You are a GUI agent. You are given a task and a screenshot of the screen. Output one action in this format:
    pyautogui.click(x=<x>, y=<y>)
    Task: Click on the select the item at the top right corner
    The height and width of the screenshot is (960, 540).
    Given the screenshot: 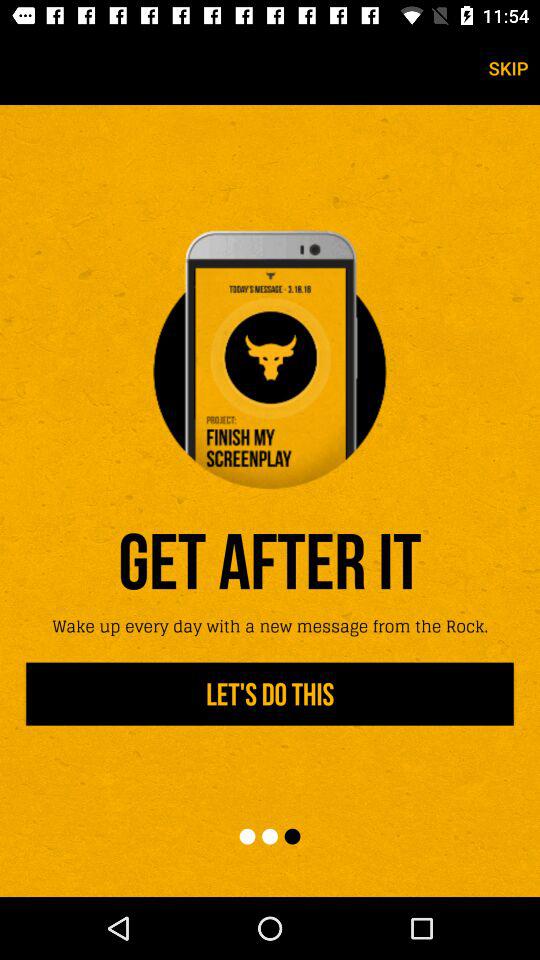 What is the action you would take?
    pyautogui.click(x=508, y=68)
    